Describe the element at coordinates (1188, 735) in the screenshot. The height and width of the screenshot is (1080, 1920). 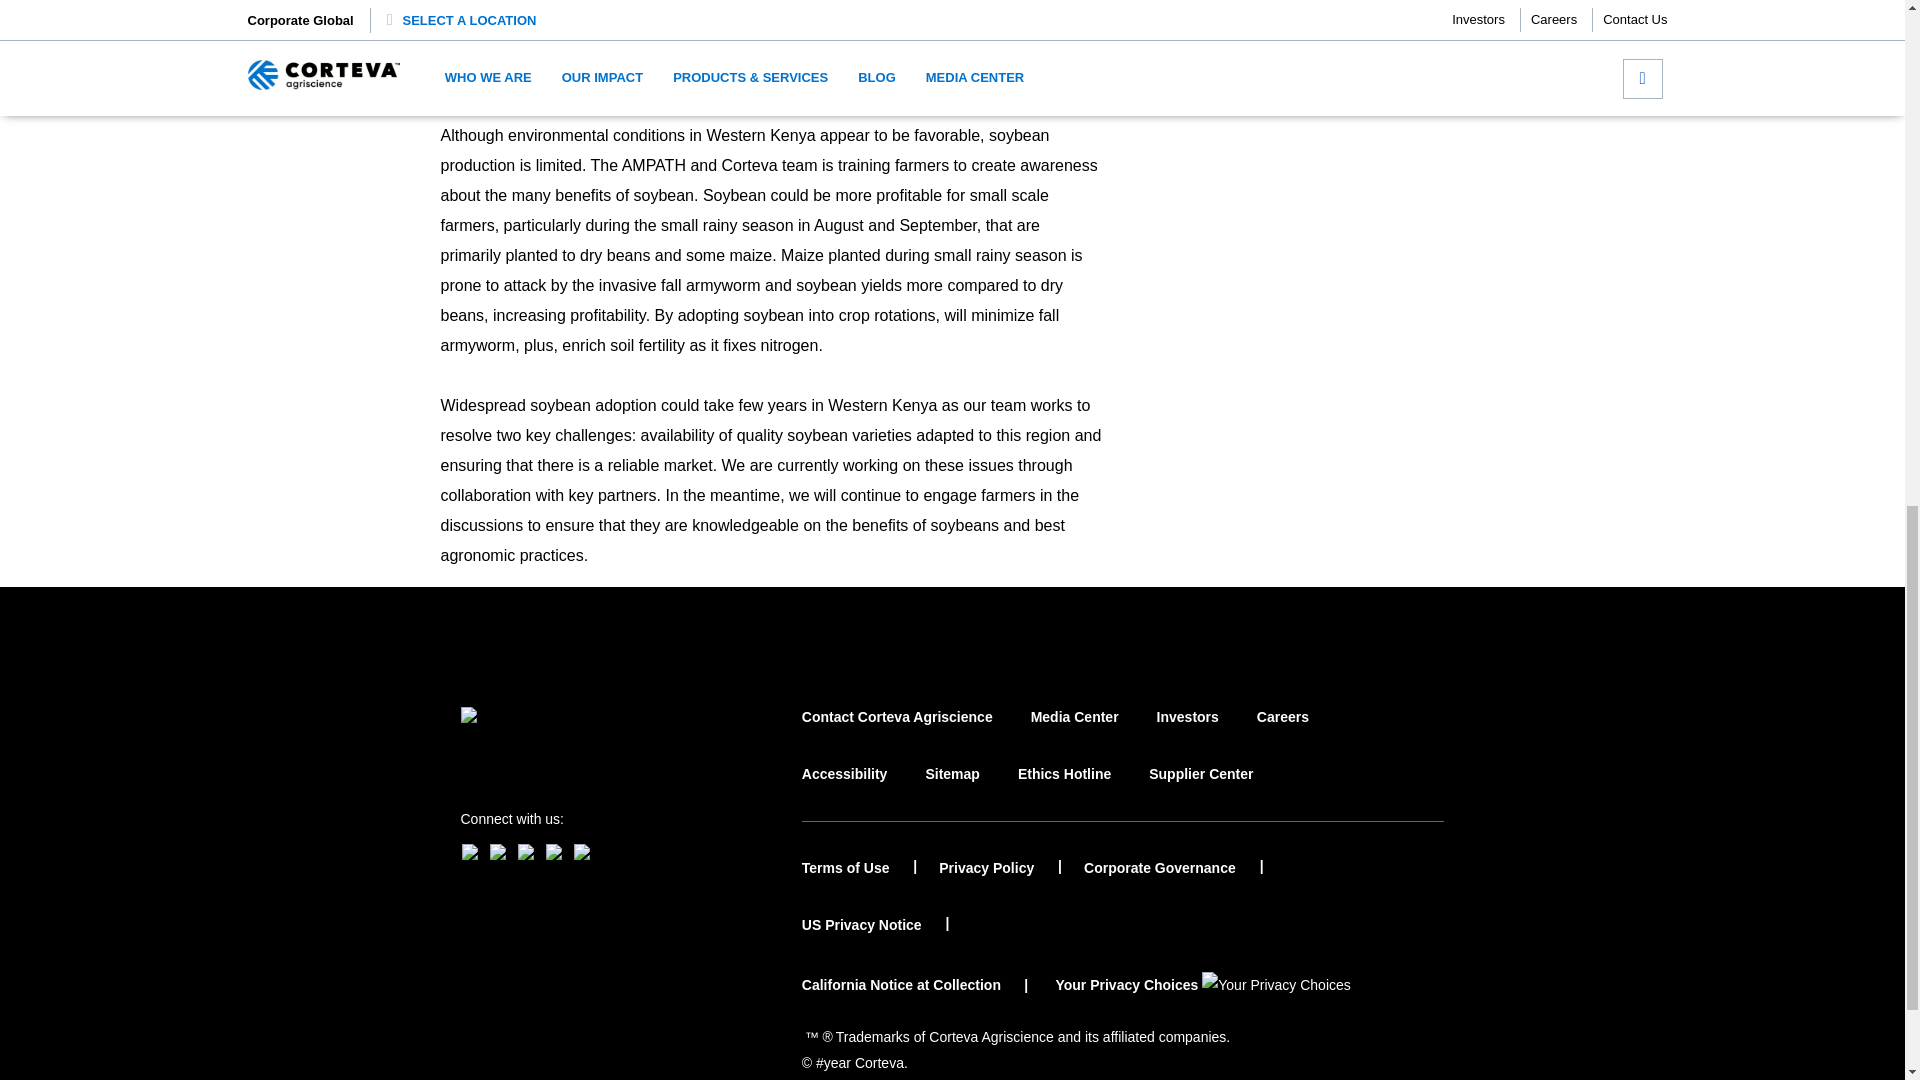
I see `Investors` at that location.